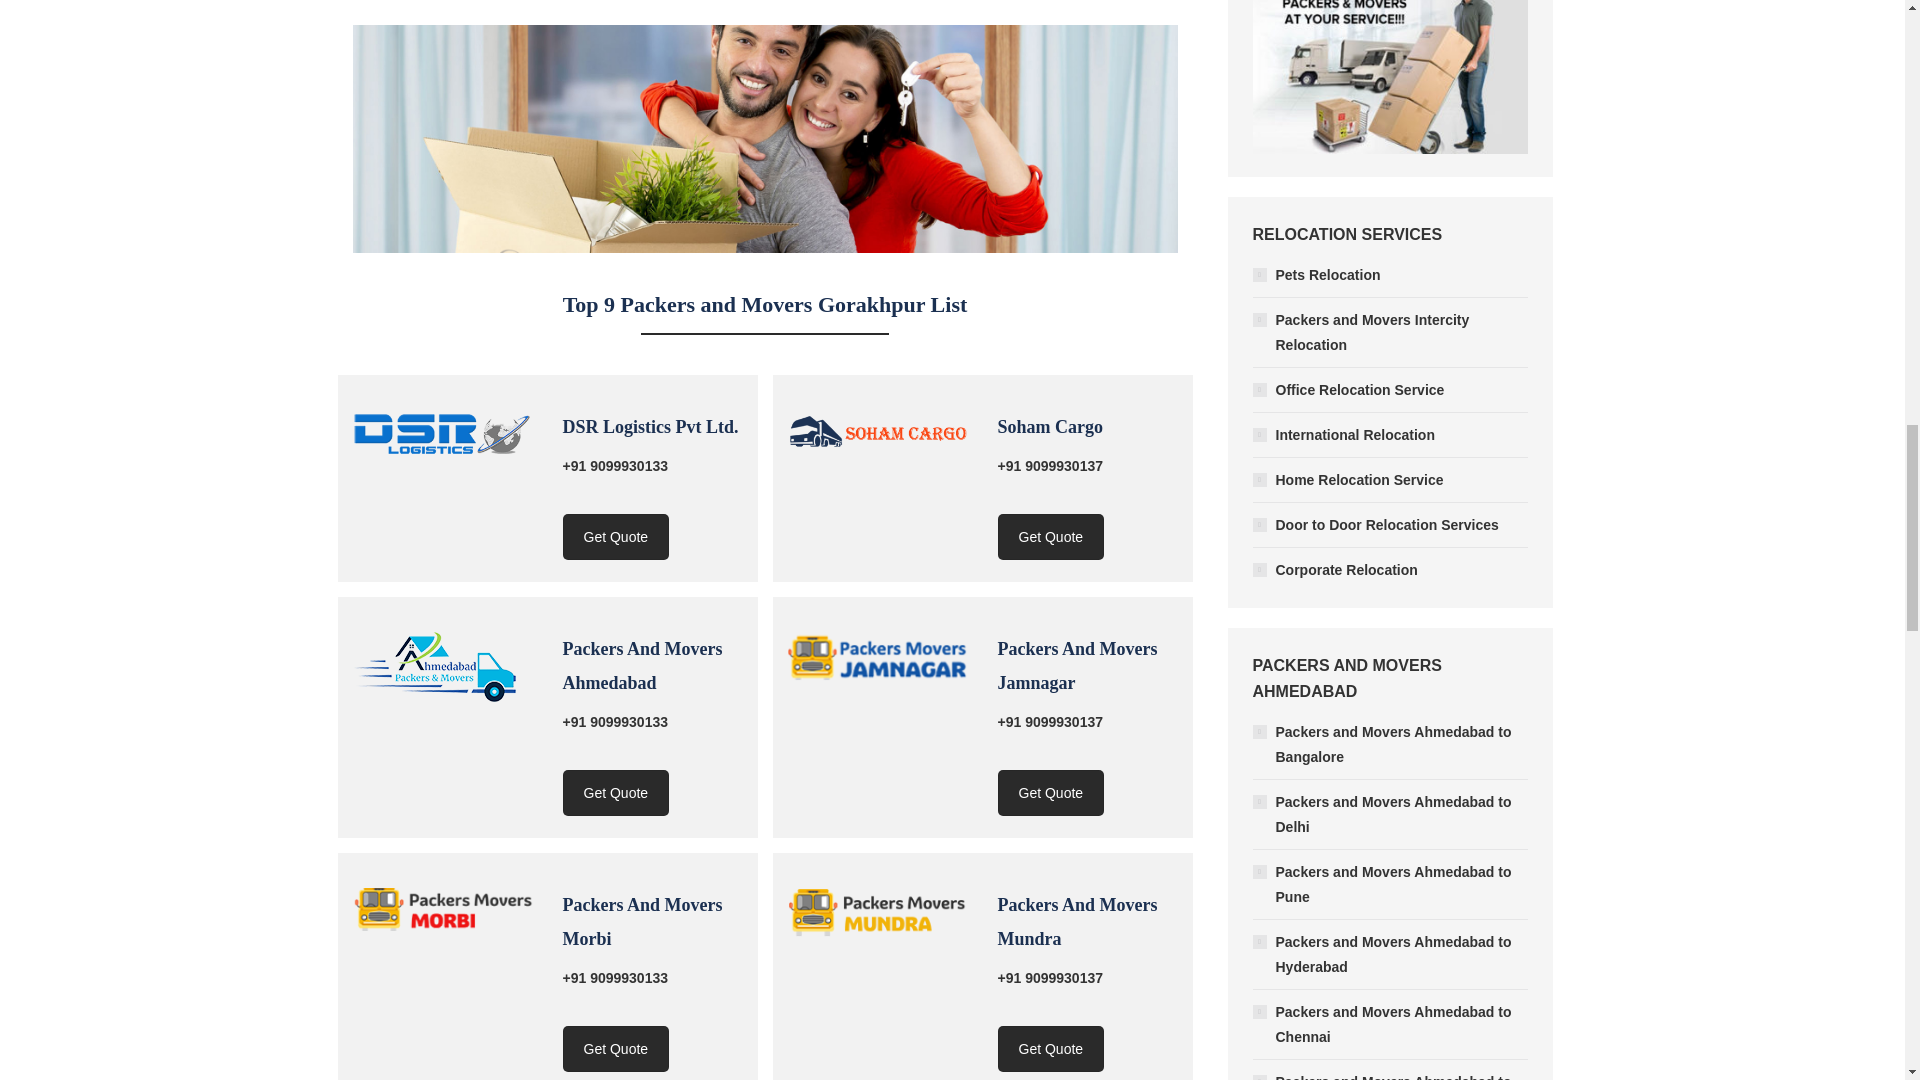  Describe the element at coordinates (1052, 793) in the screenshot. I see `Enquiry` at that location.